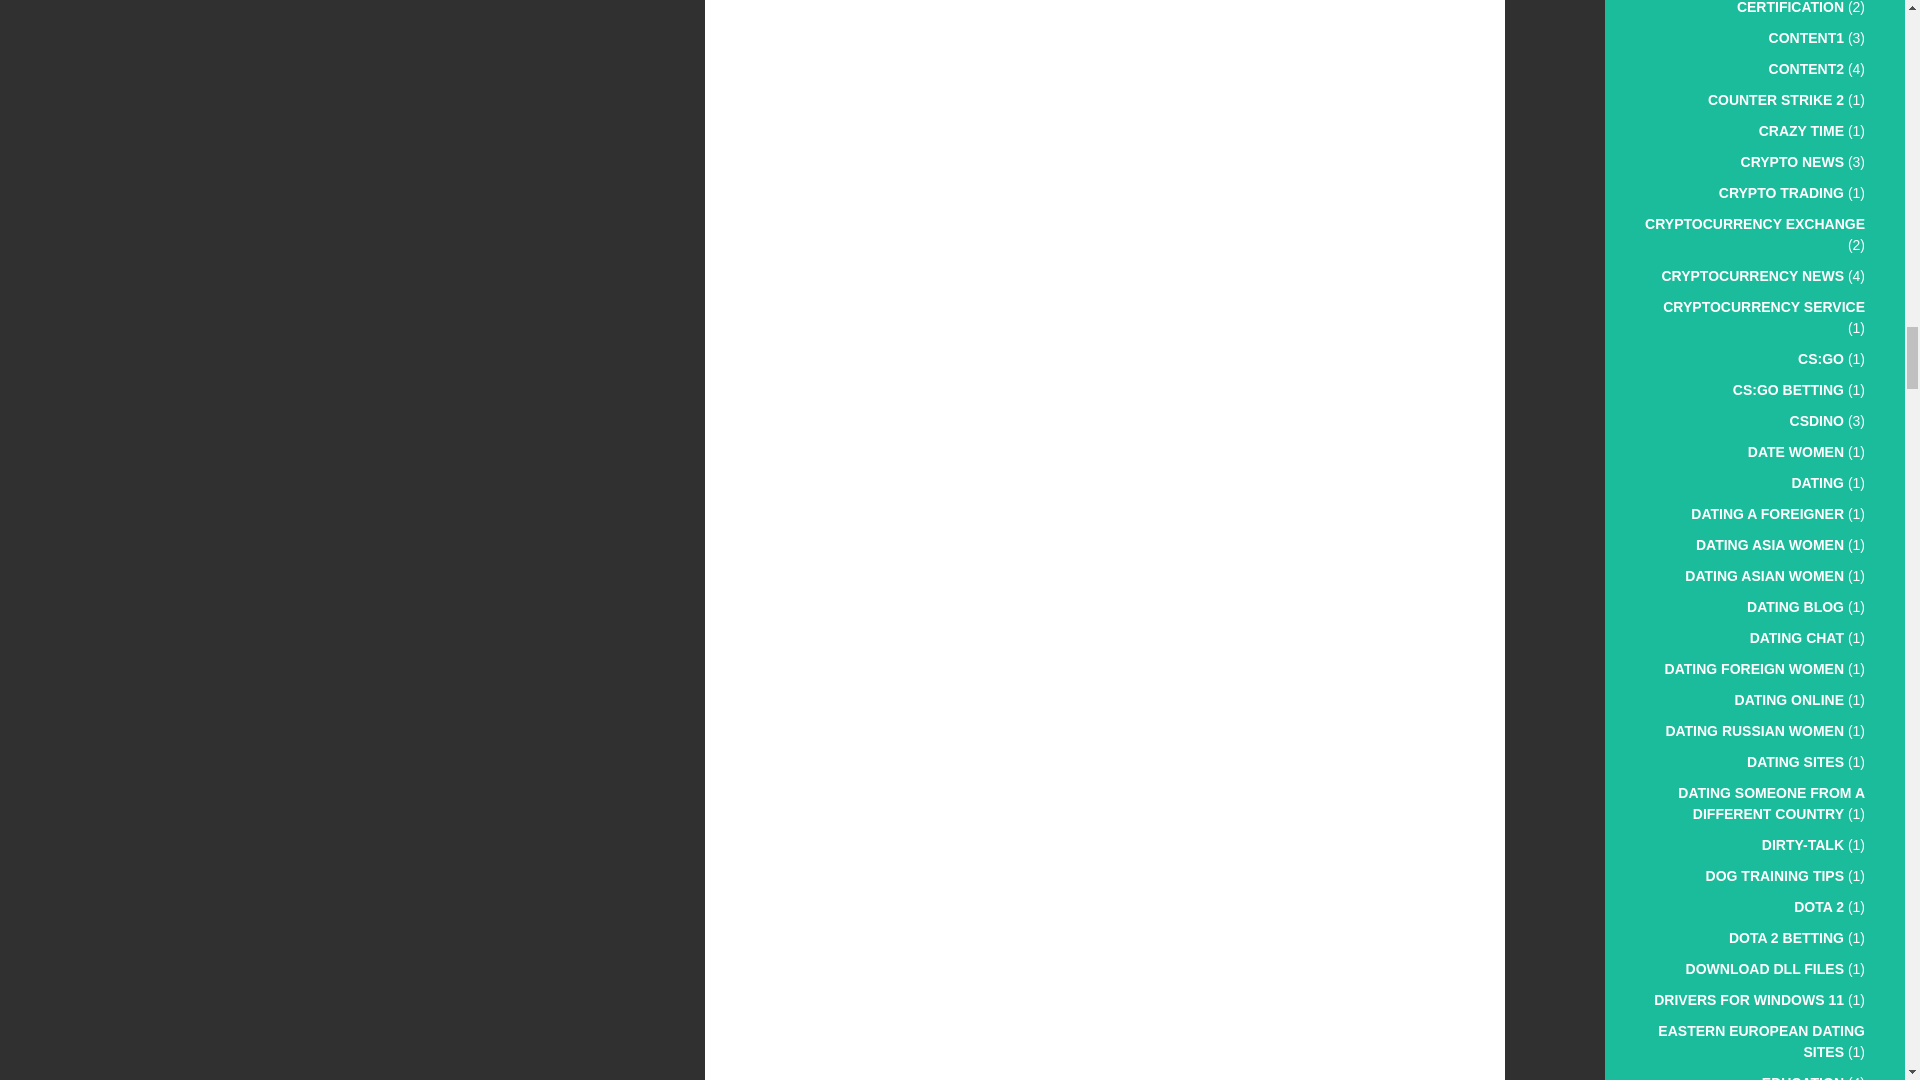 The image size is (1920, 1080). I want to click on Computers, Computer Certification, so click(1776, 8).